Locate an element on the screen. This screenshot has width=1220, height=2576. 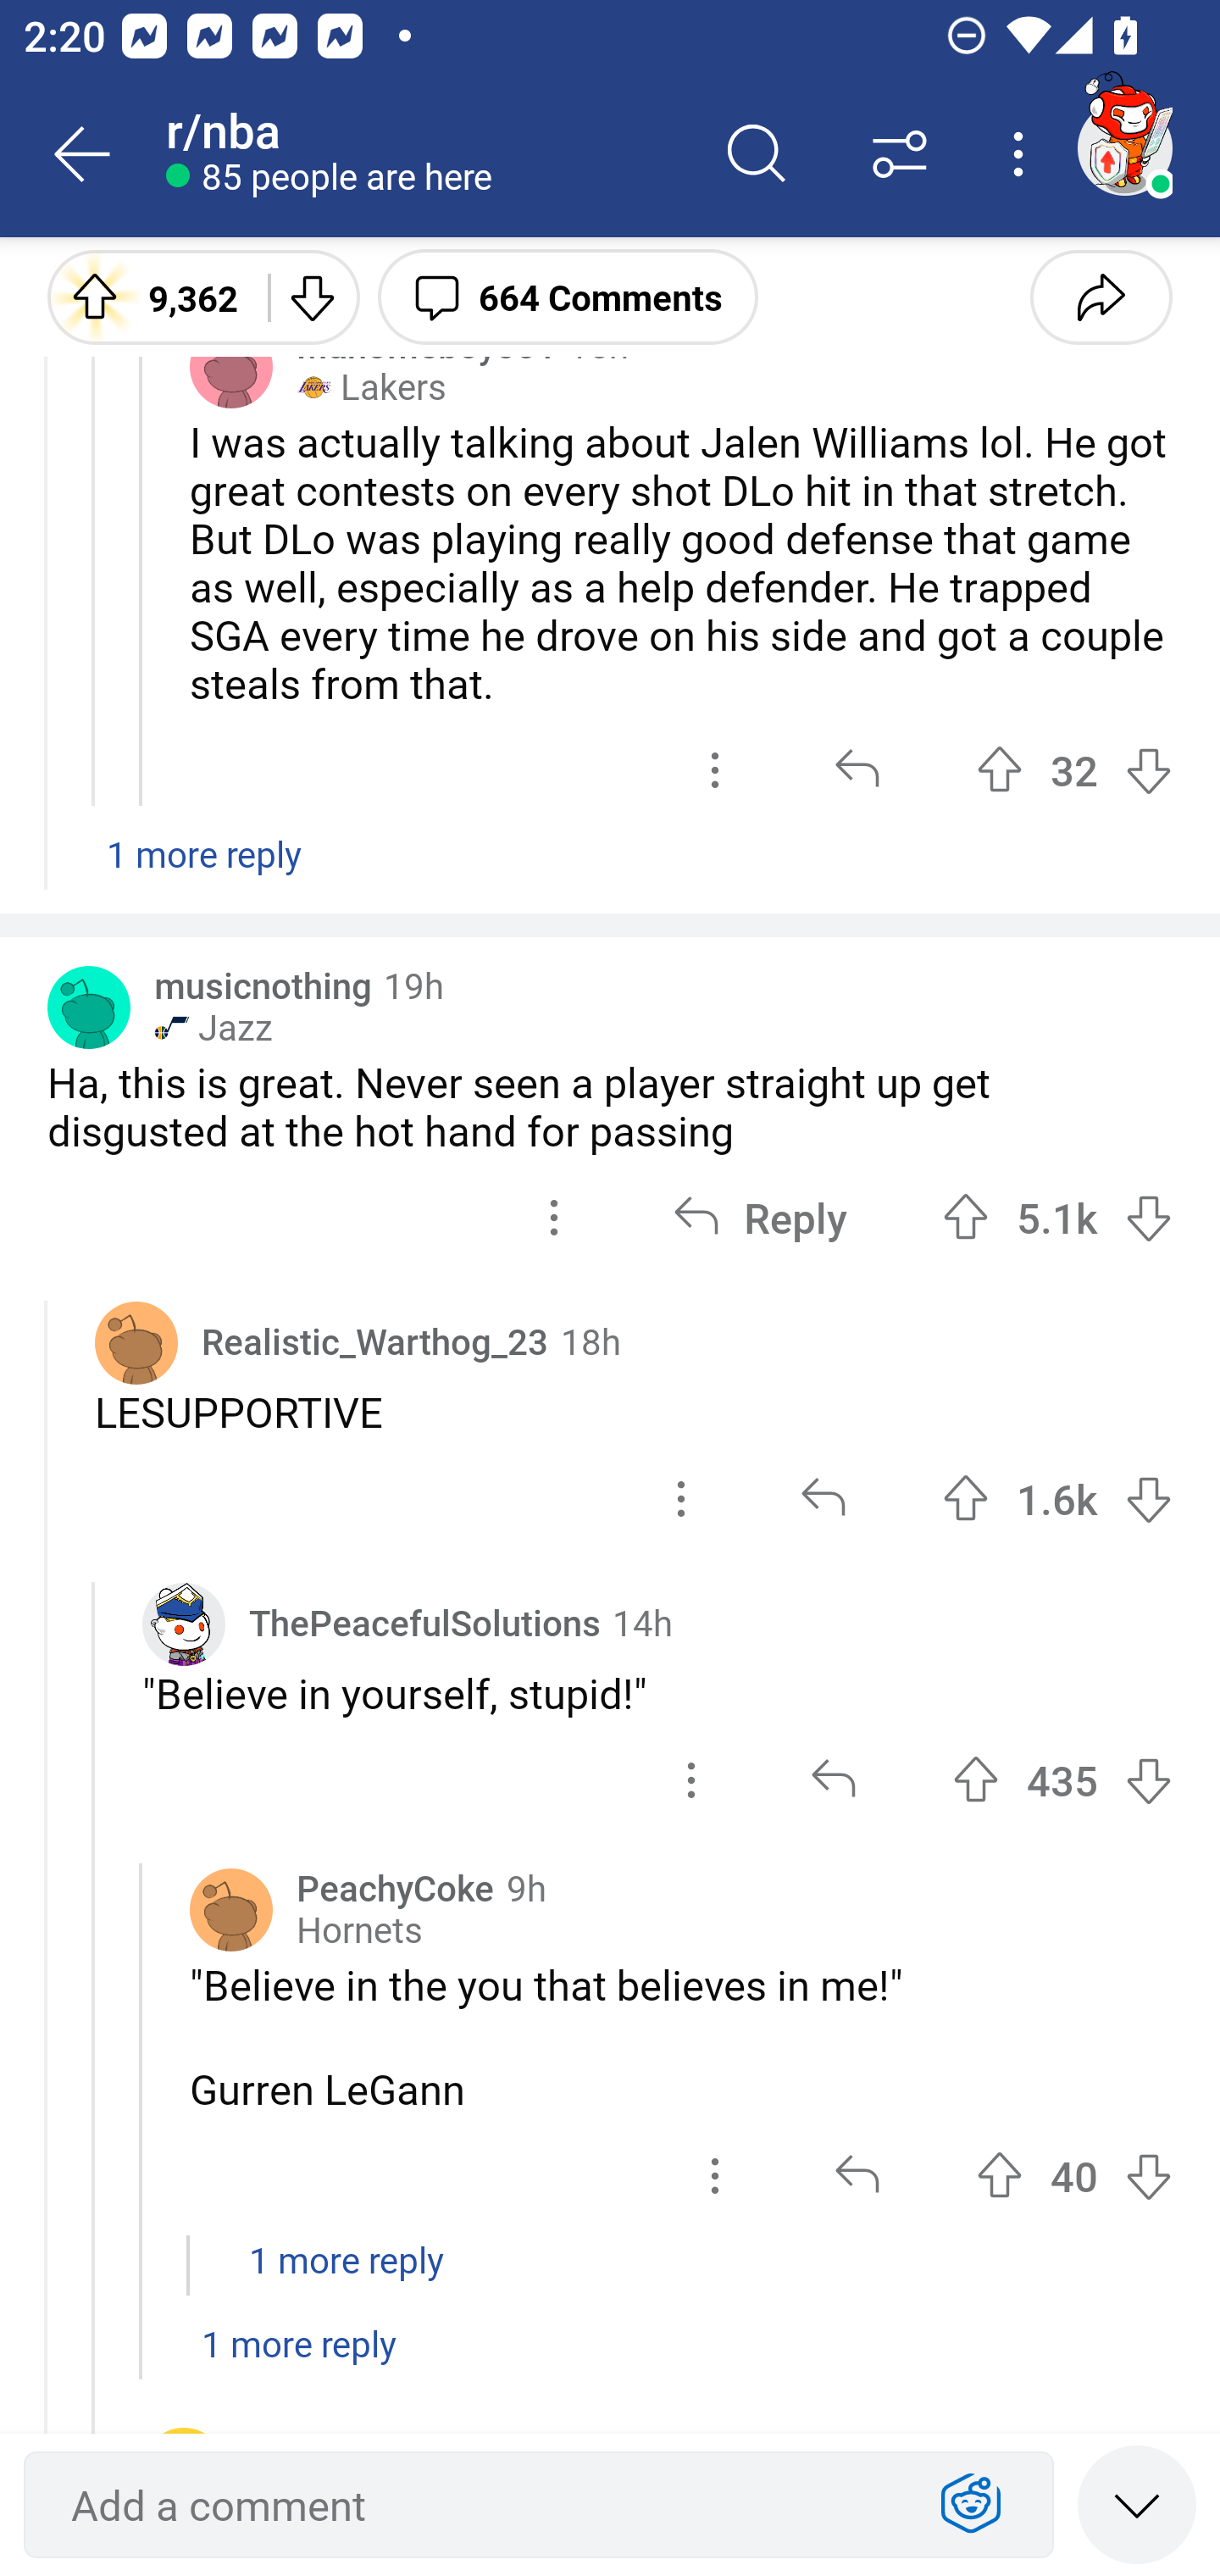
Avatar is located at coordinates (231, 1910).